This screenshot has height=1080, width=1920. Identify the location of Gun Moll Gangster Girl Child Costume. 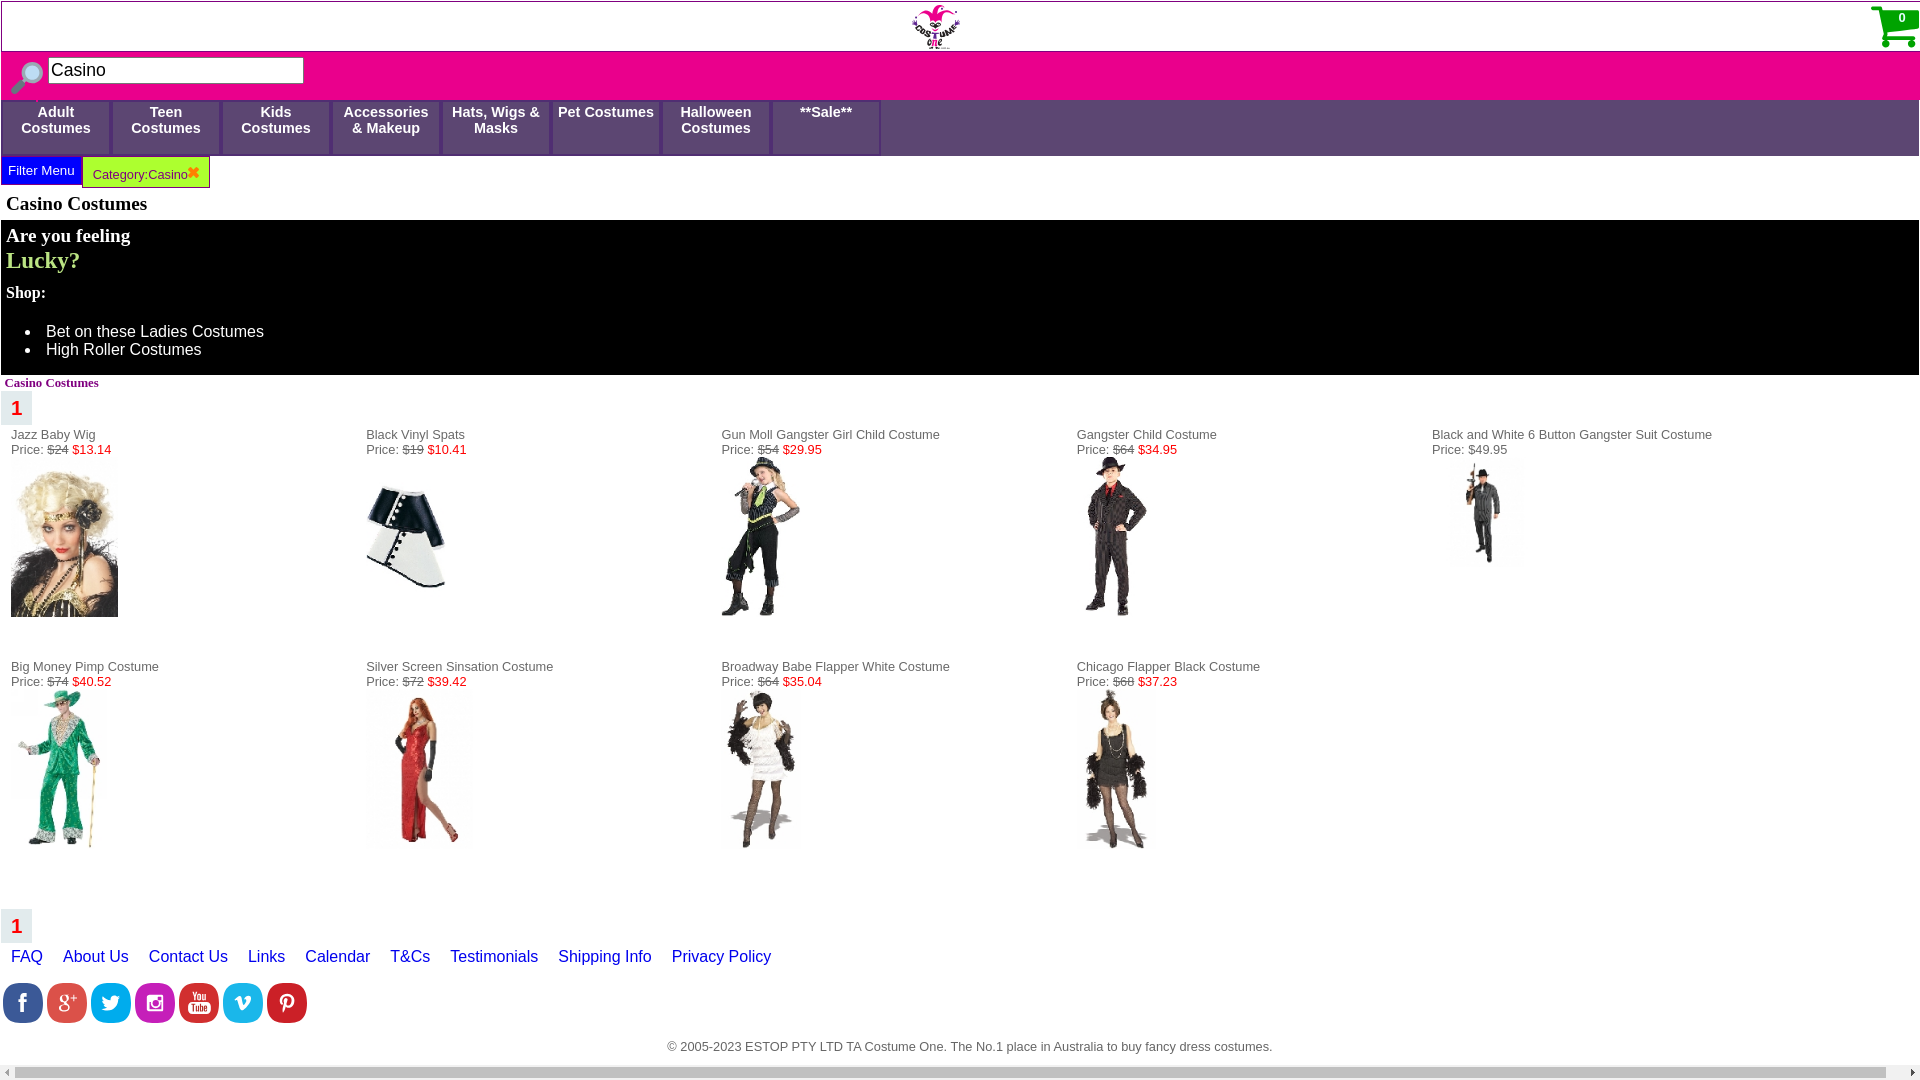
(761, 612).